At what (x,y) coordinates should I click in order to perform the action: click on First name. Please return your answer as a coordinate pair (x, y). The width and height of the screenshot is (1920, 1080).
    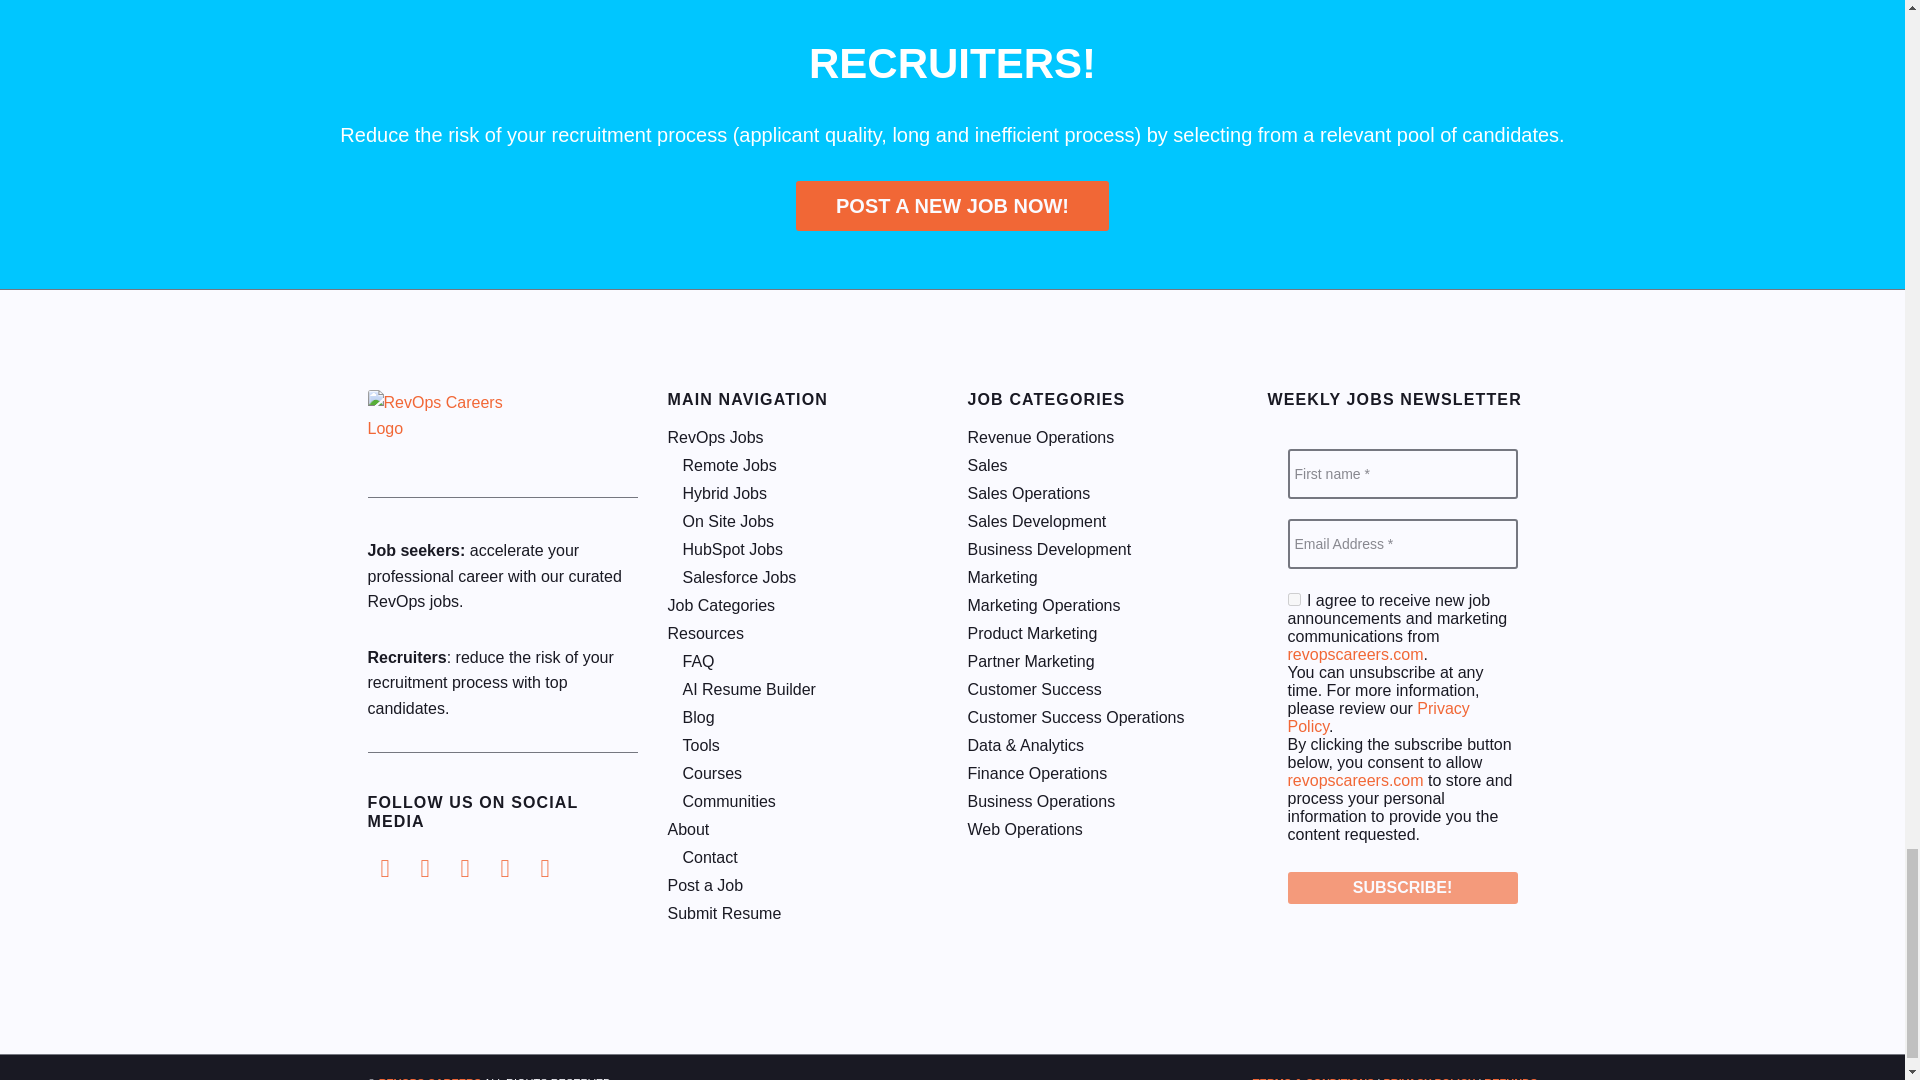
    Looking at the image, I should click on (1403, 474).